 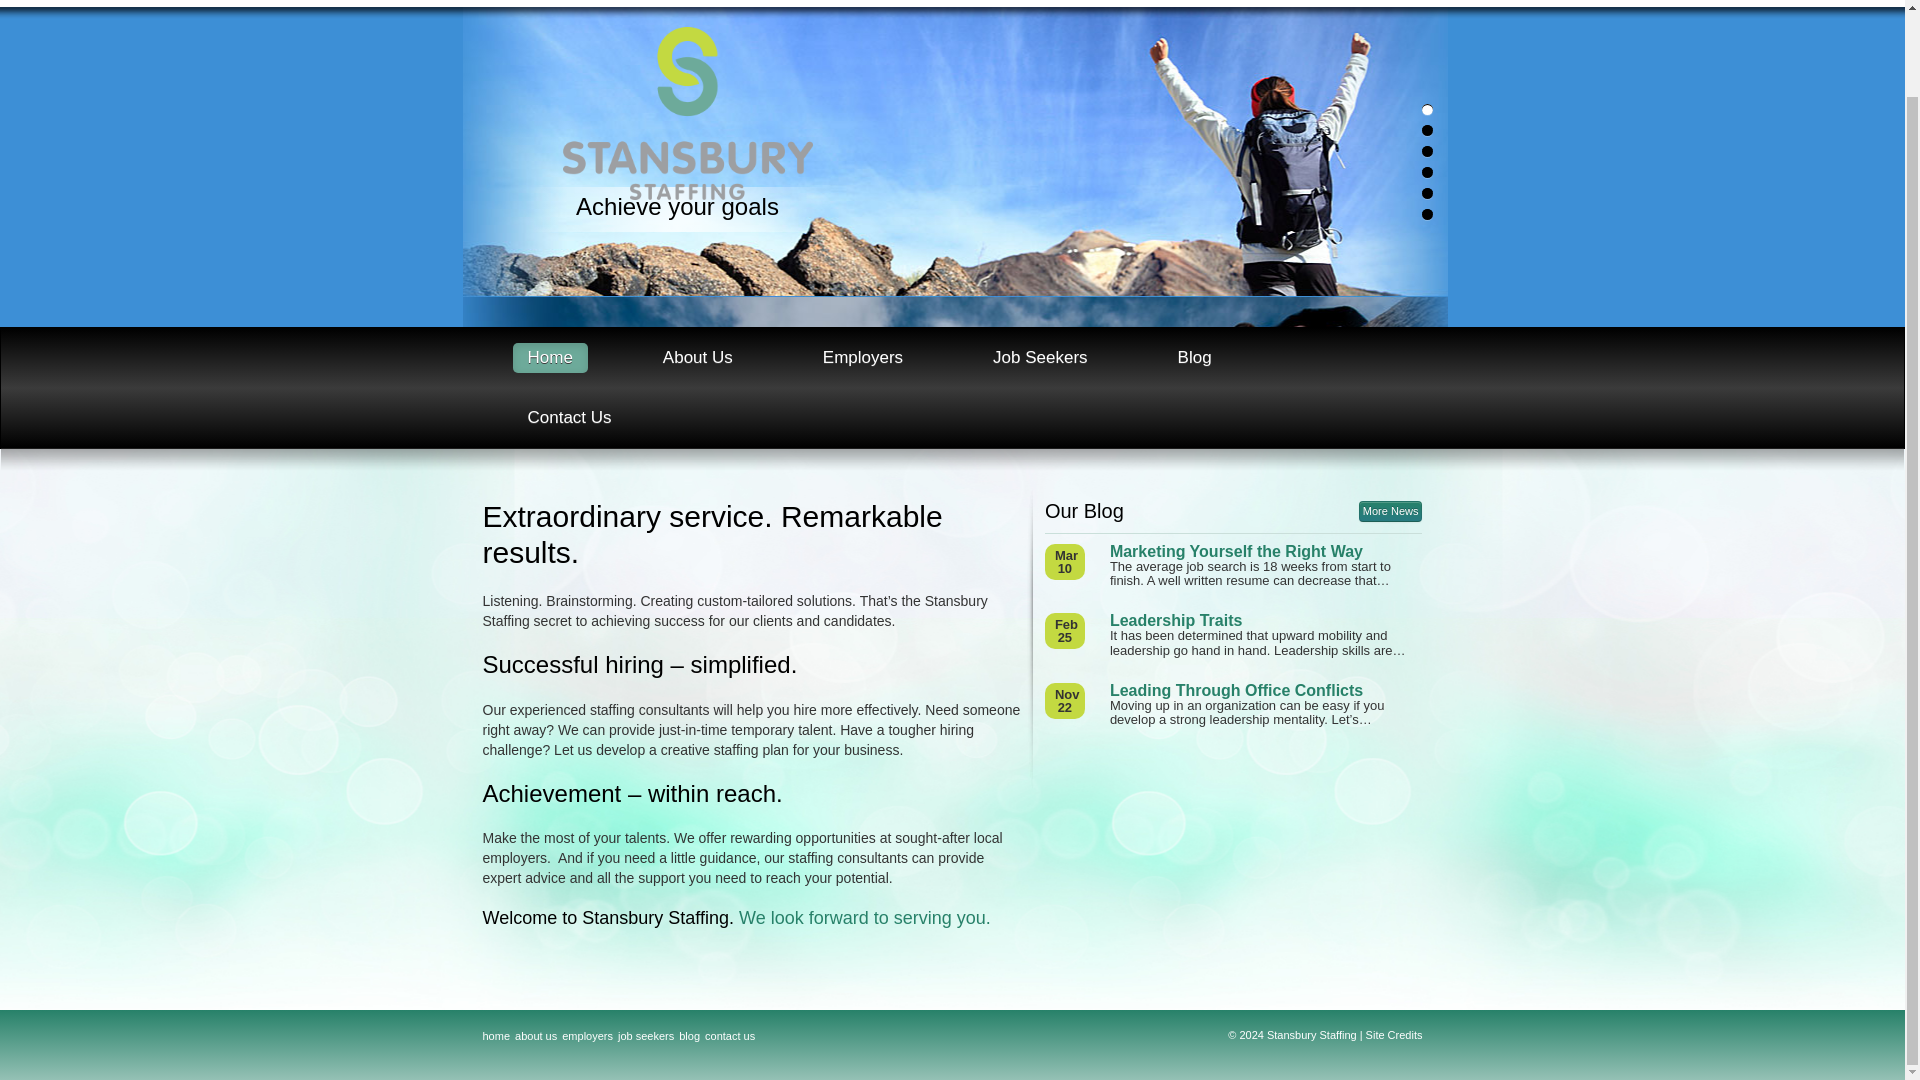 I want to click on Marketing Yourself the Right Way, so click(x=1266, y=552).